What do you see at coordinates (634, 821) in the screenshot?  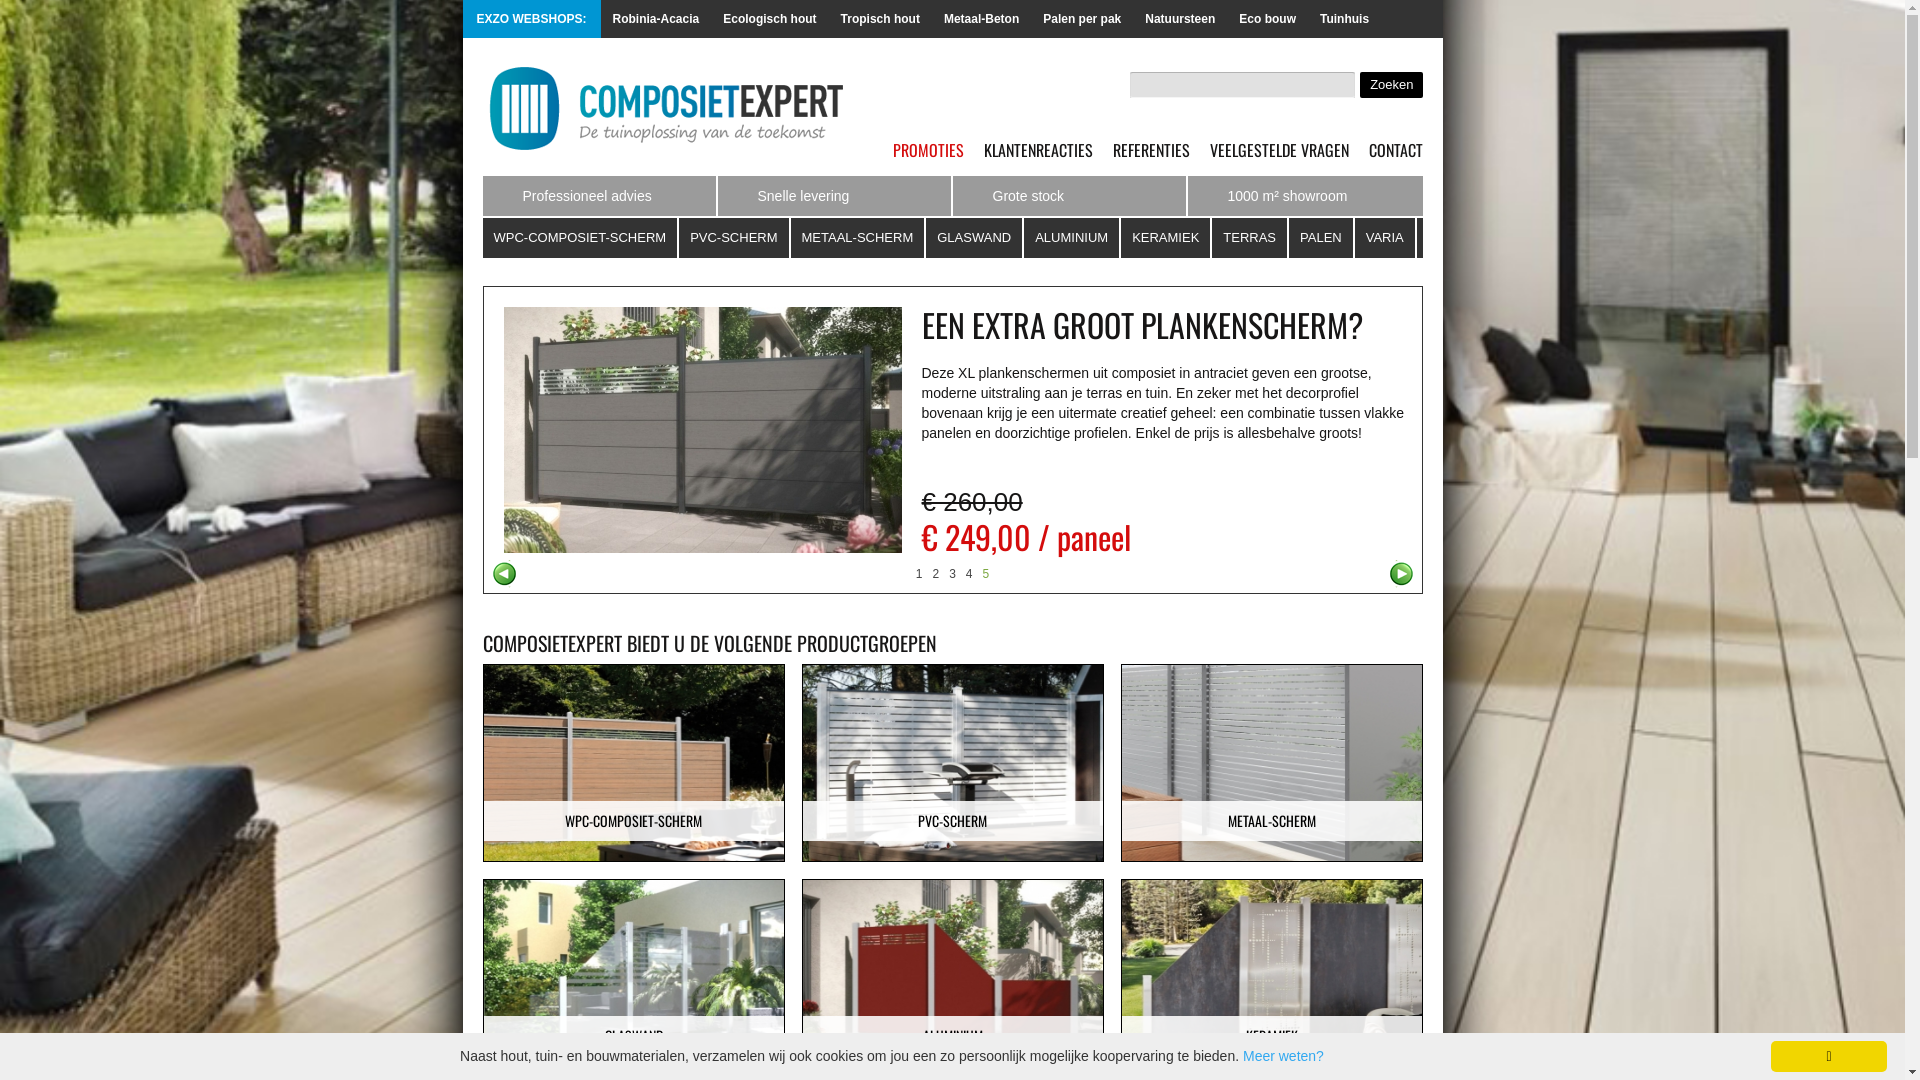 I see `WPC-COMPOSIET-SCHERM` at bounding box center [634, 821].